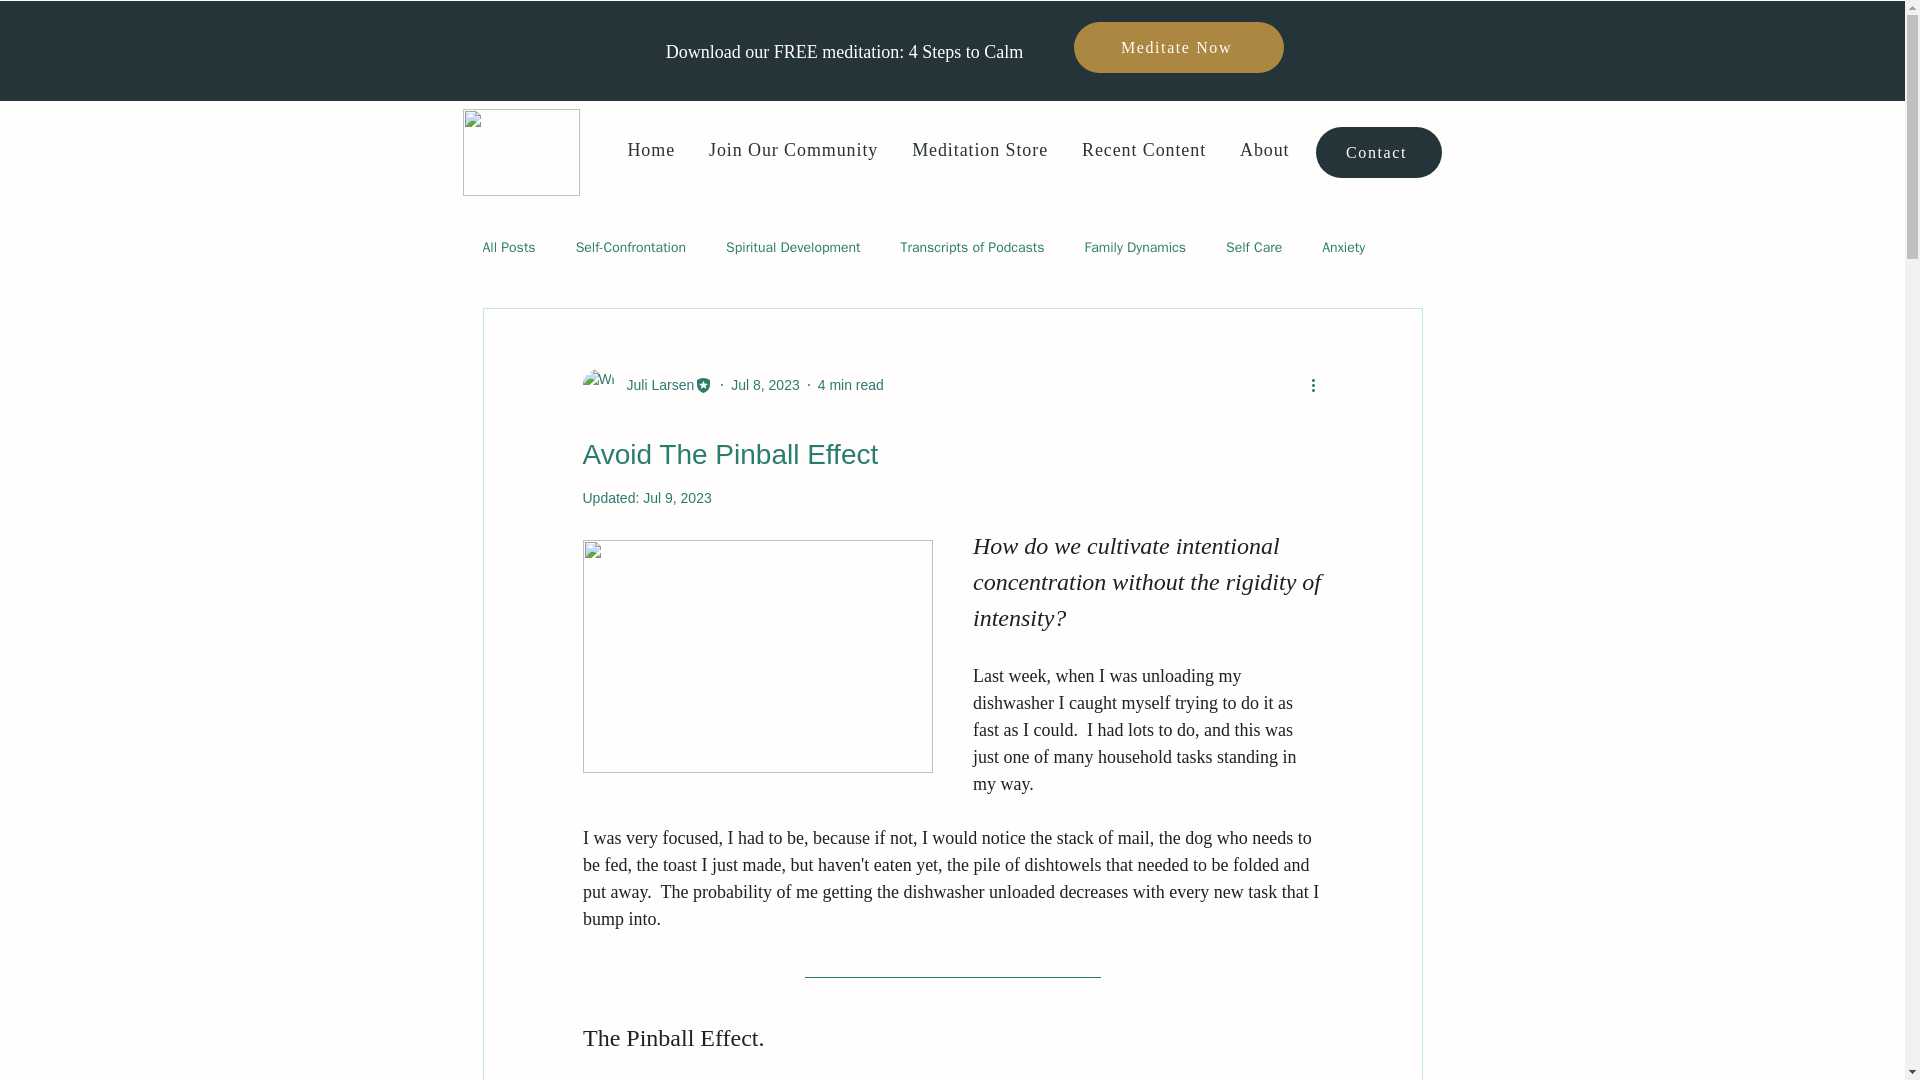 This screenshot has width=1920, height=1080. Describe the element at coordinates (980, 150) in the screenshot. I see `Meditation Store` at that location.